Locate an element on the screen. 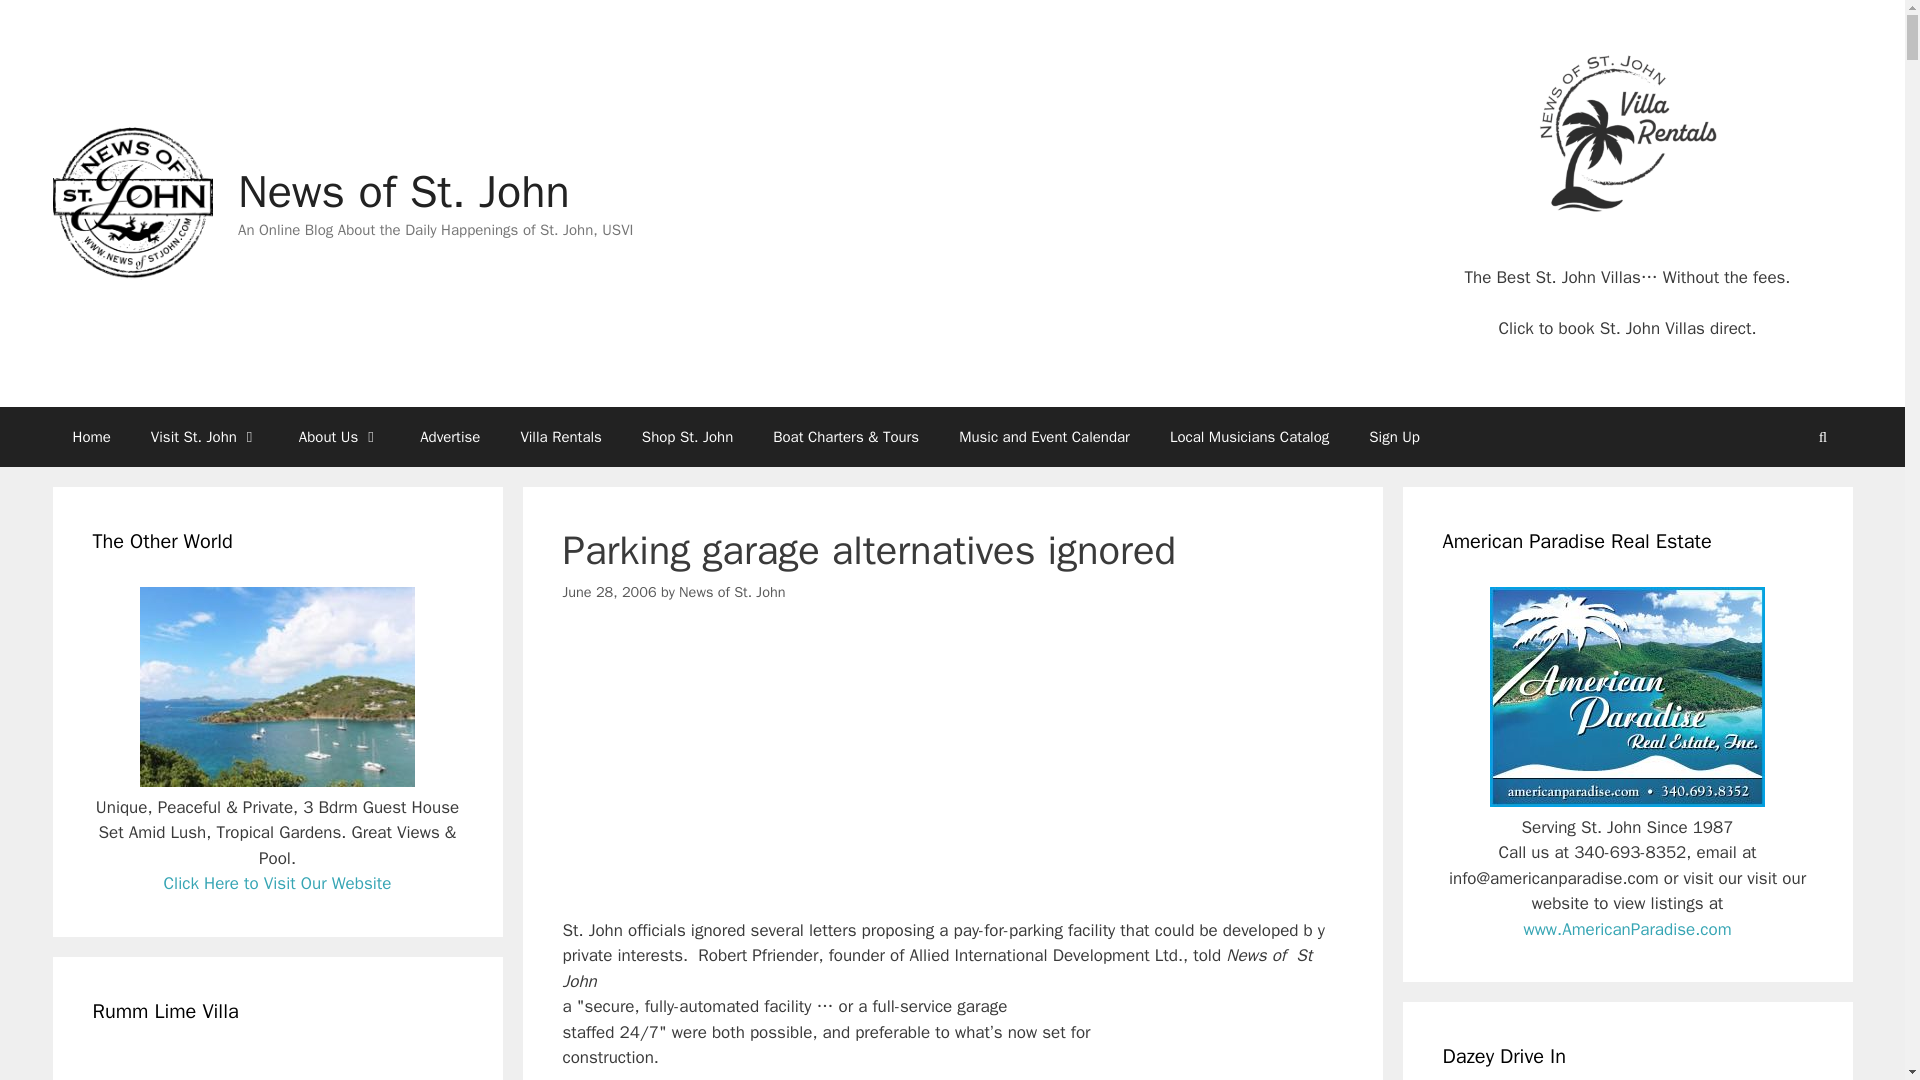 This screenshot has height=1080, width=1920. View all posts by News of St. John is located at coordinates (732, 592).